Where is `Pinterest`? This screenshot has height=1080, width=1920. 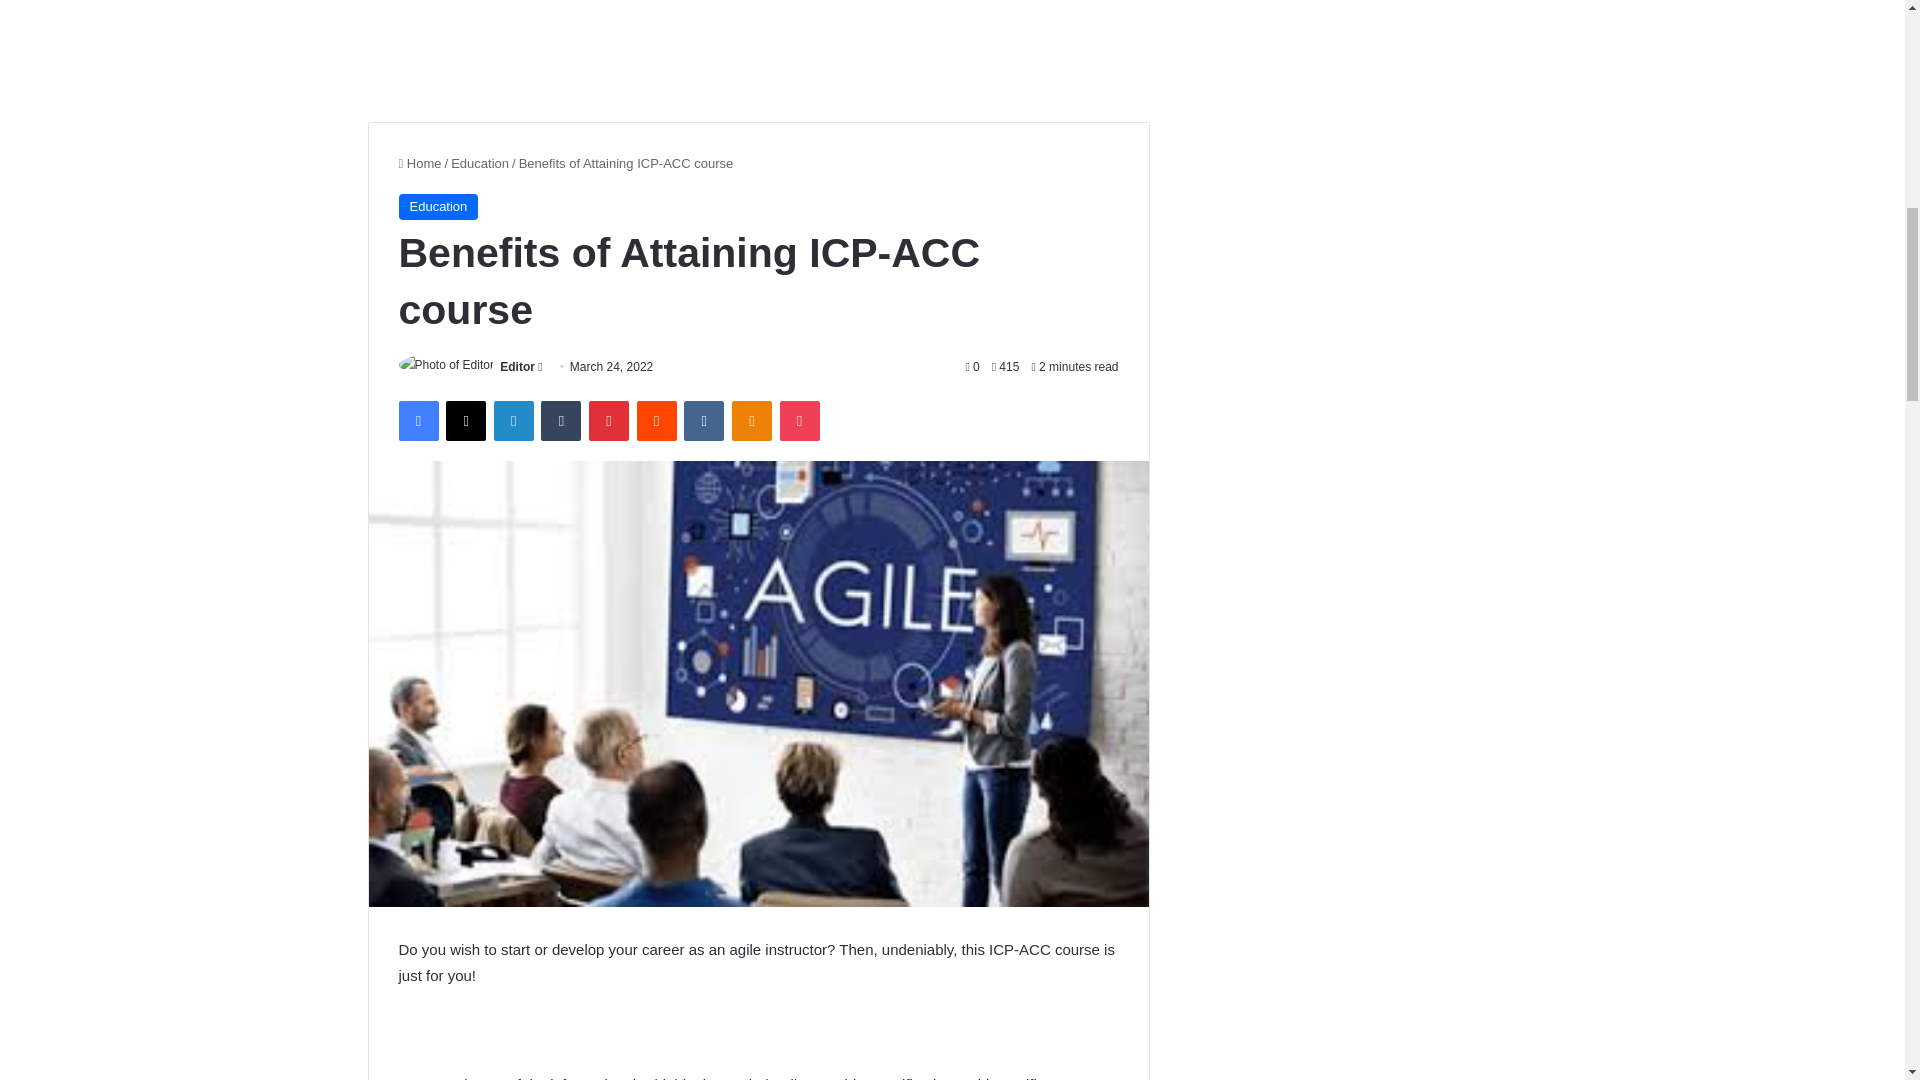 Pinterest is located at coordinates (609, 420).